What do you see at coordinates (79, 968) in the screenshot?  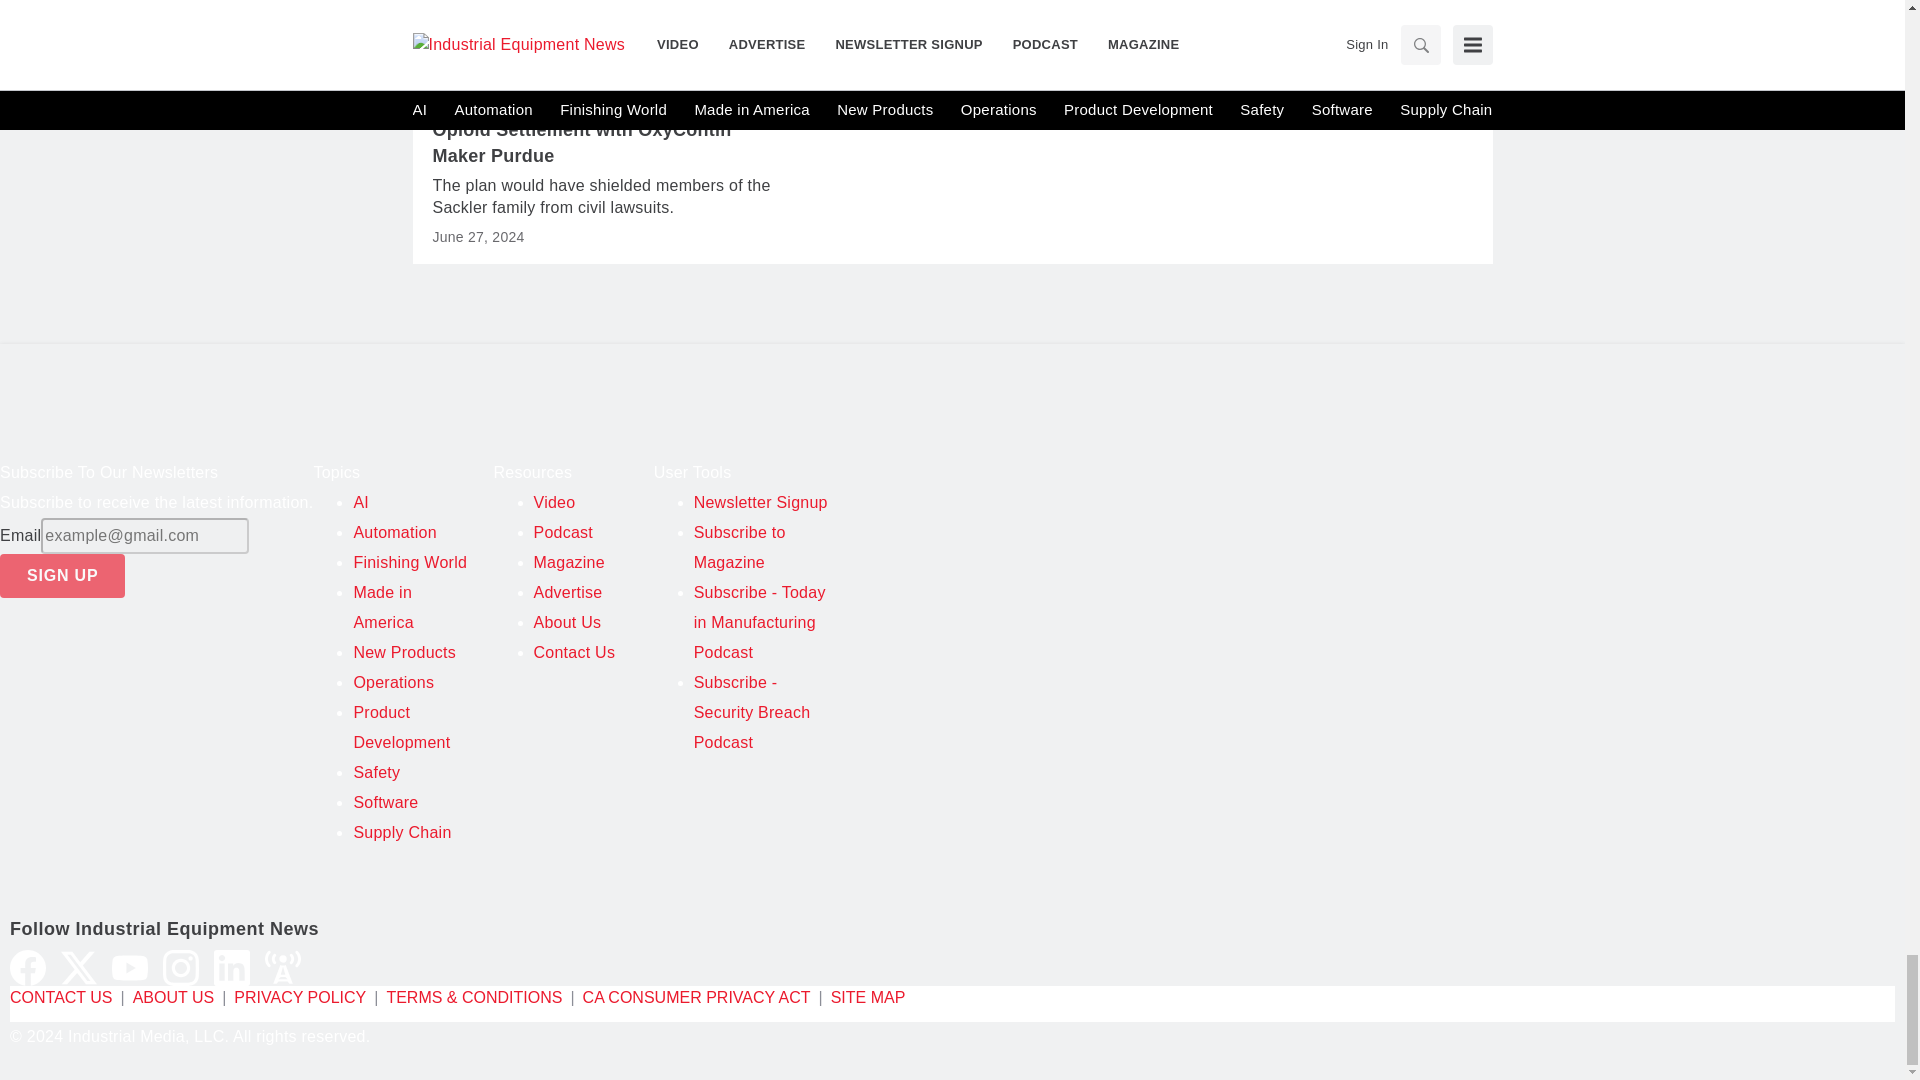 I see `Twitter X icon` at bounding box center [79, 968].